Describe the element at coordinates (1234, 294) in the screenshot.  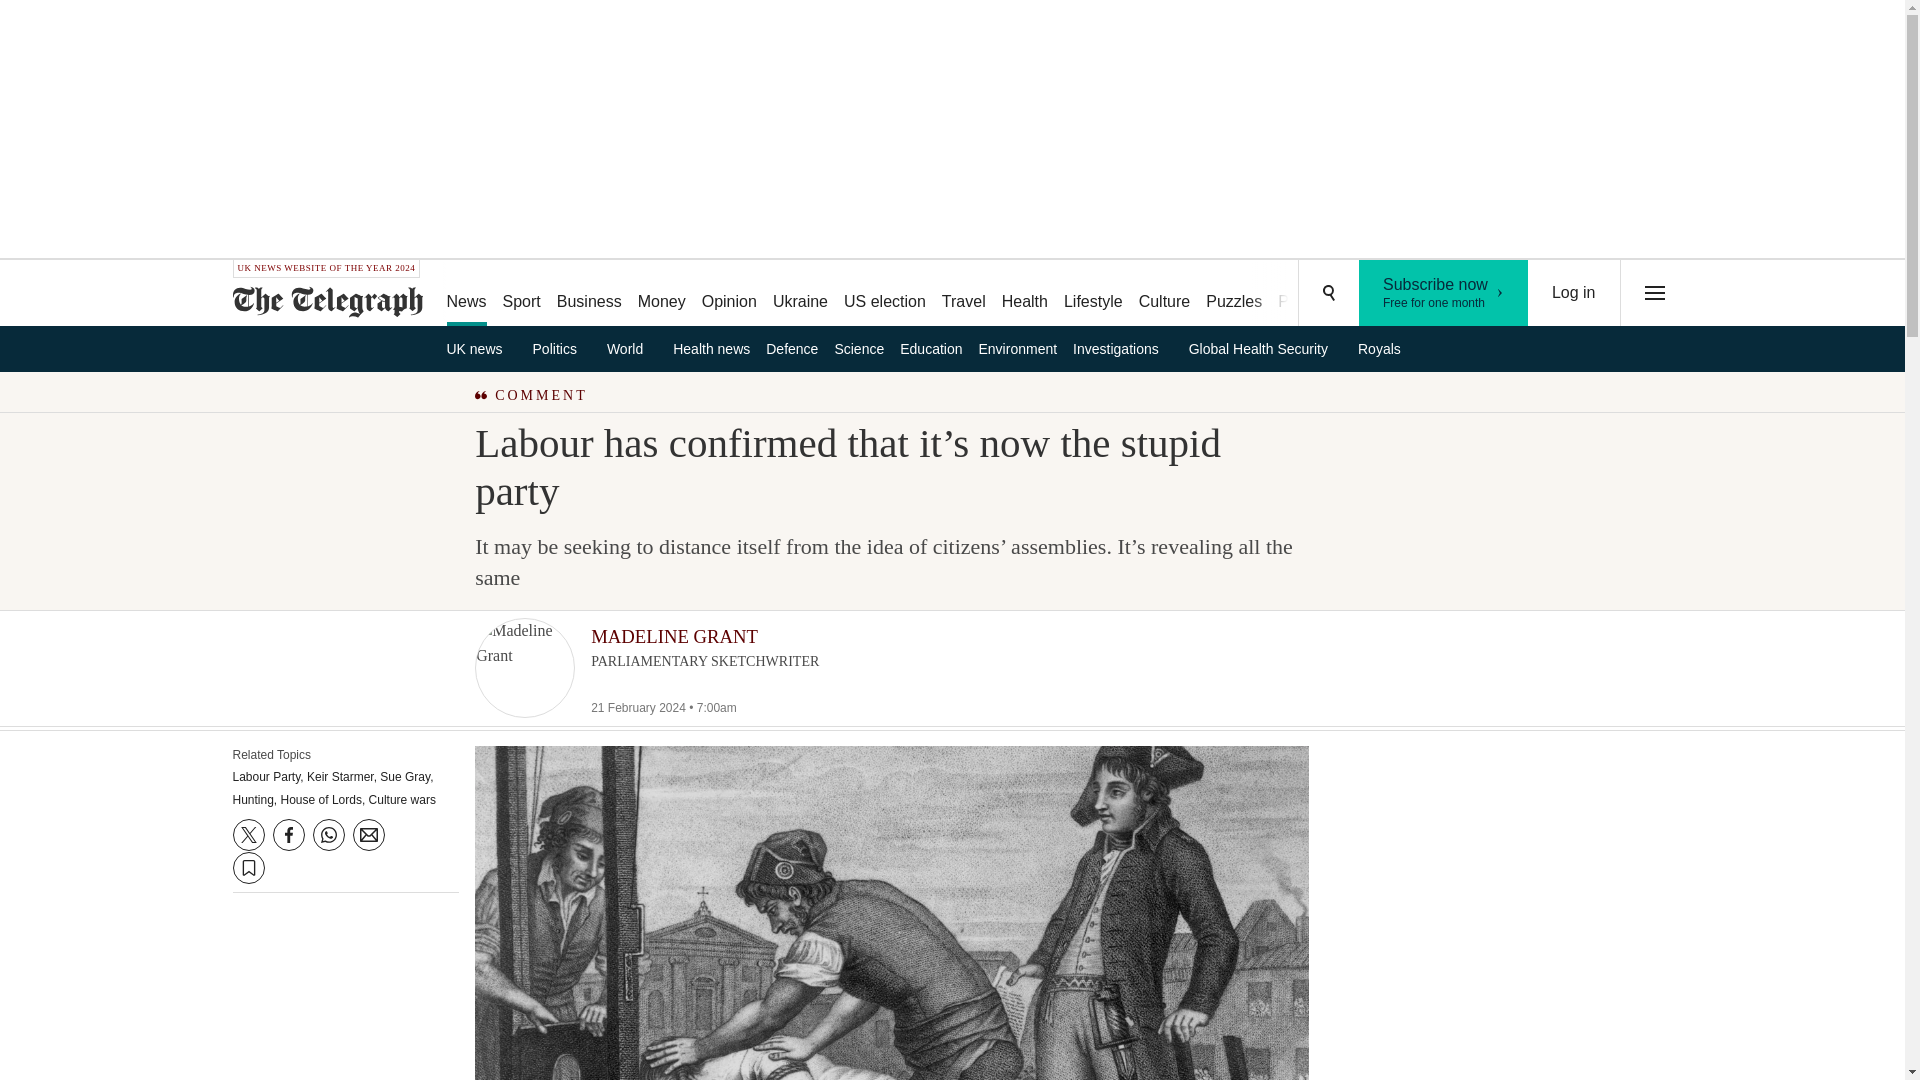
I see `Culture` at that location.